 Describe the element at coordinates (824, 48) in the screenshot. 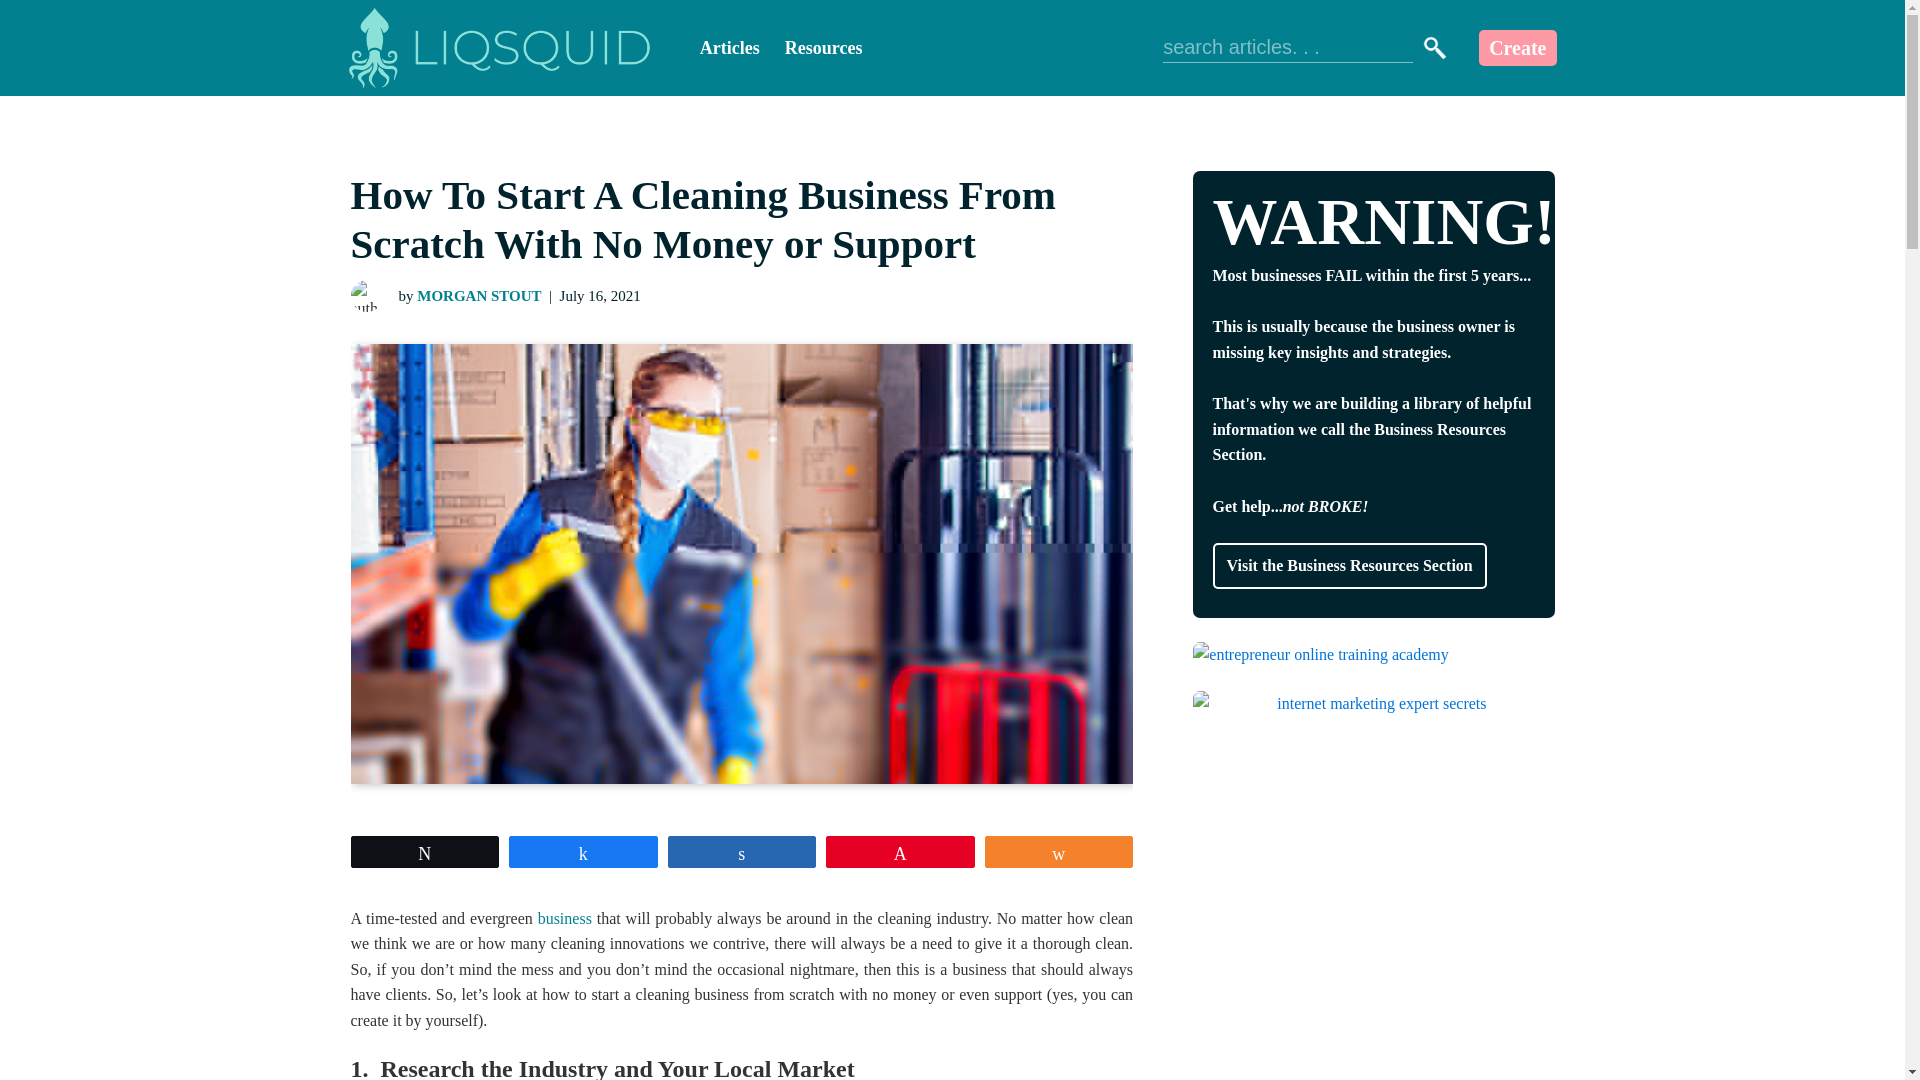

I see `Resources` at that location.